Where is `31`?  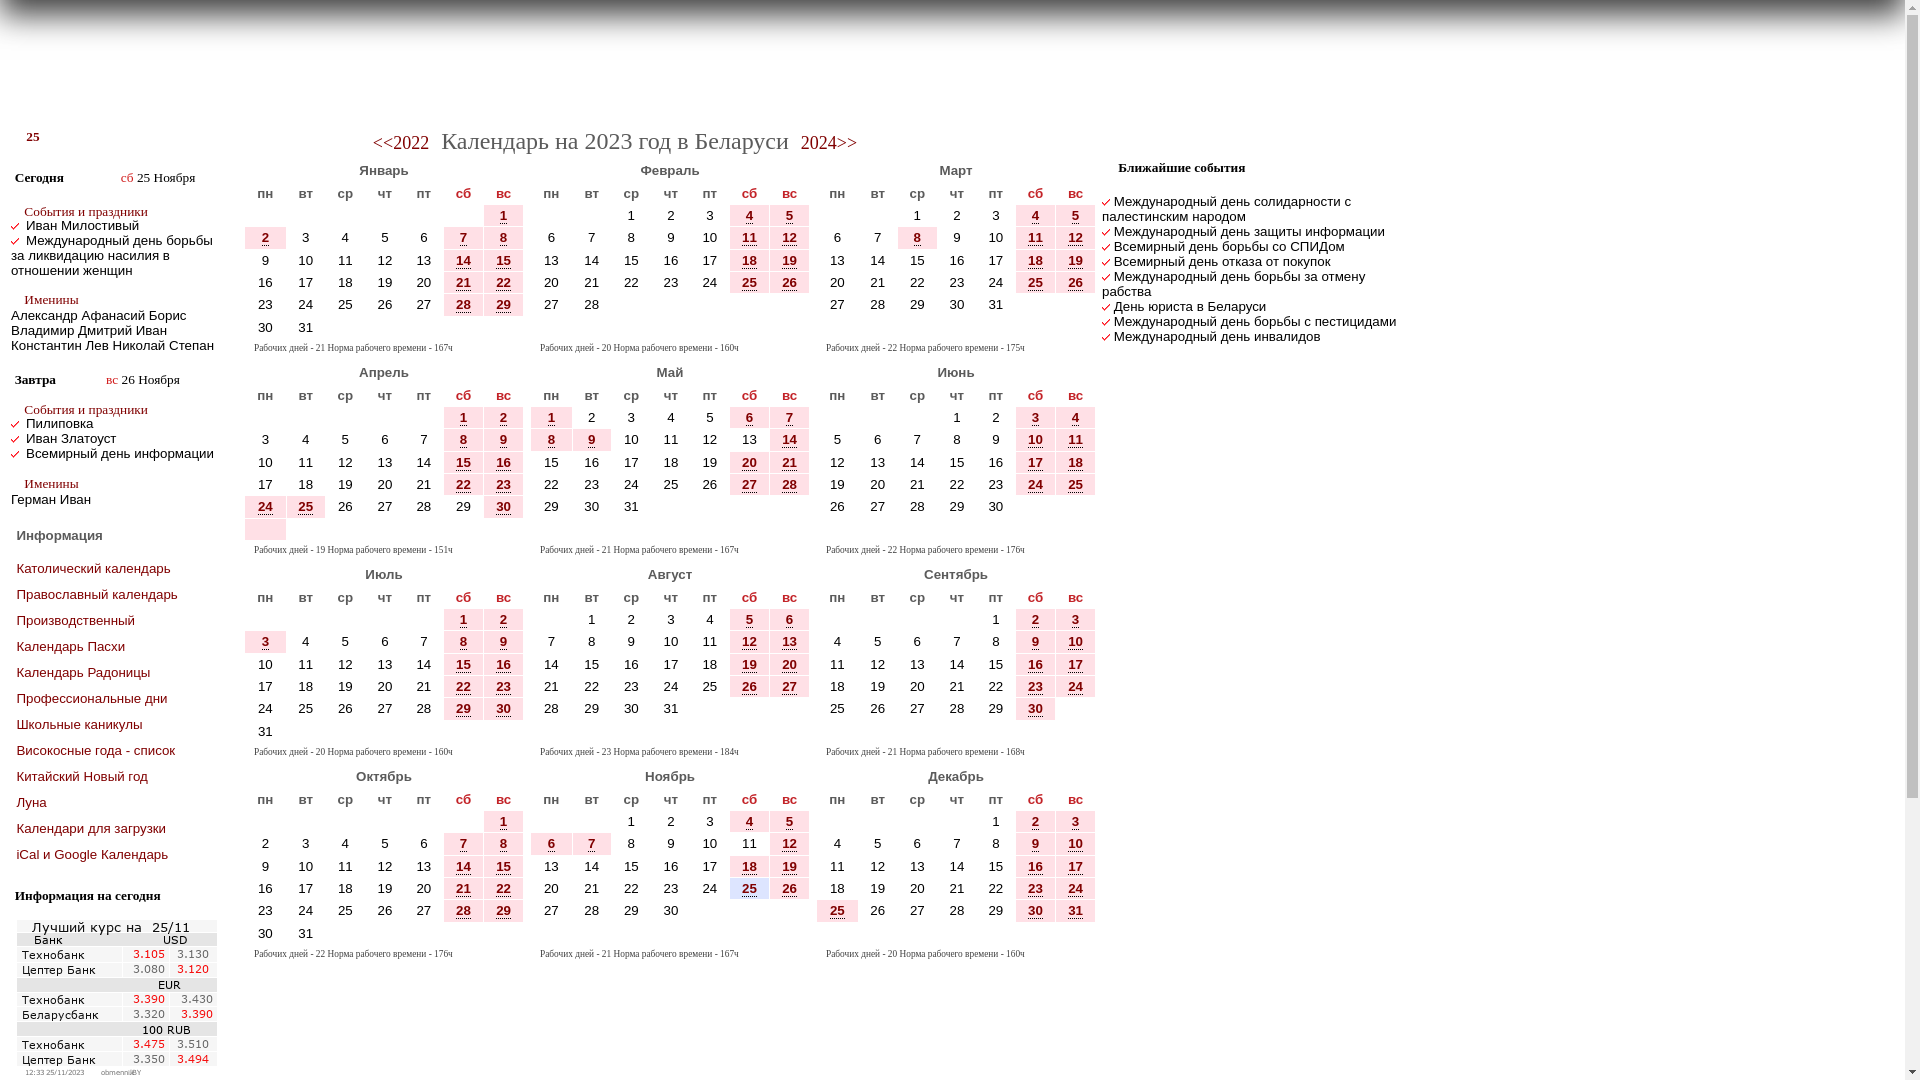
31 is located at coordinates (1076, 911).